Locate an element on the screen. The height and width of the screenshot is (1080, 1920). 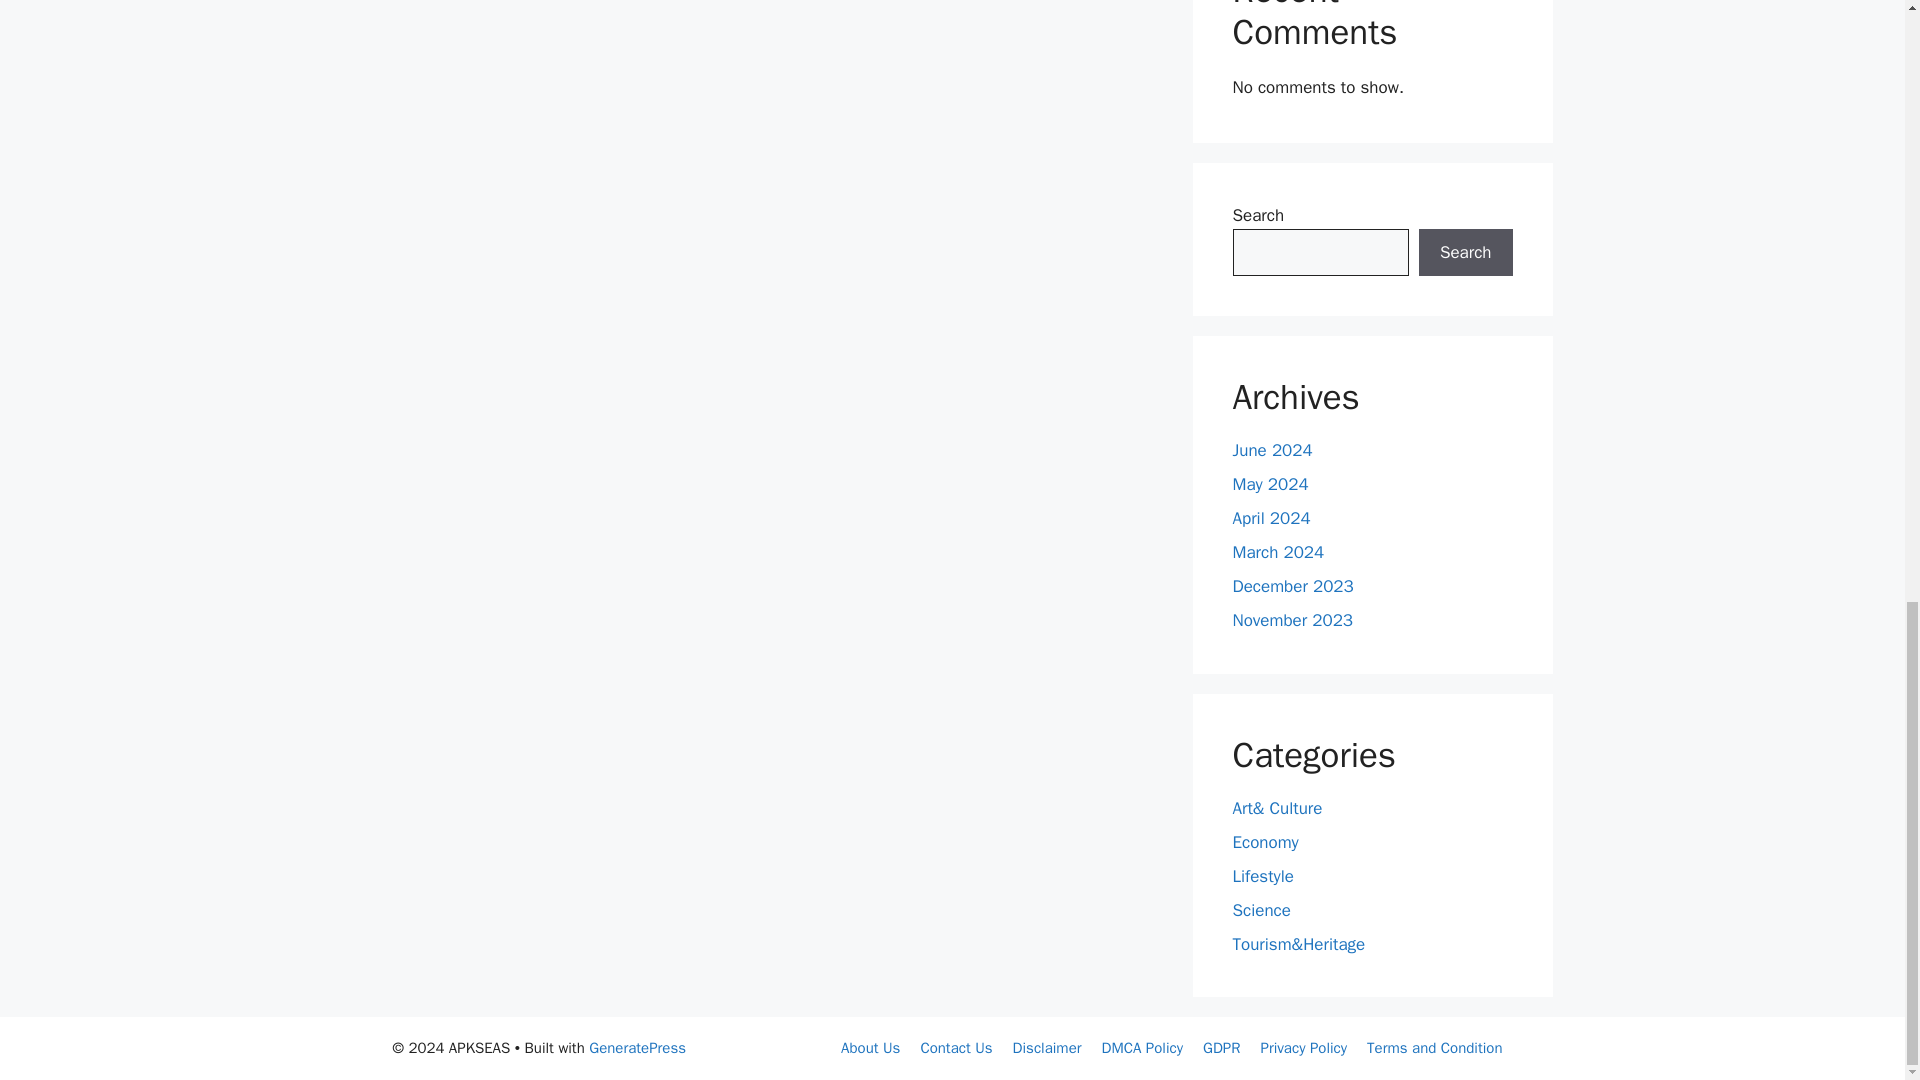
April 2024 is located at coordinates (1270, 518).